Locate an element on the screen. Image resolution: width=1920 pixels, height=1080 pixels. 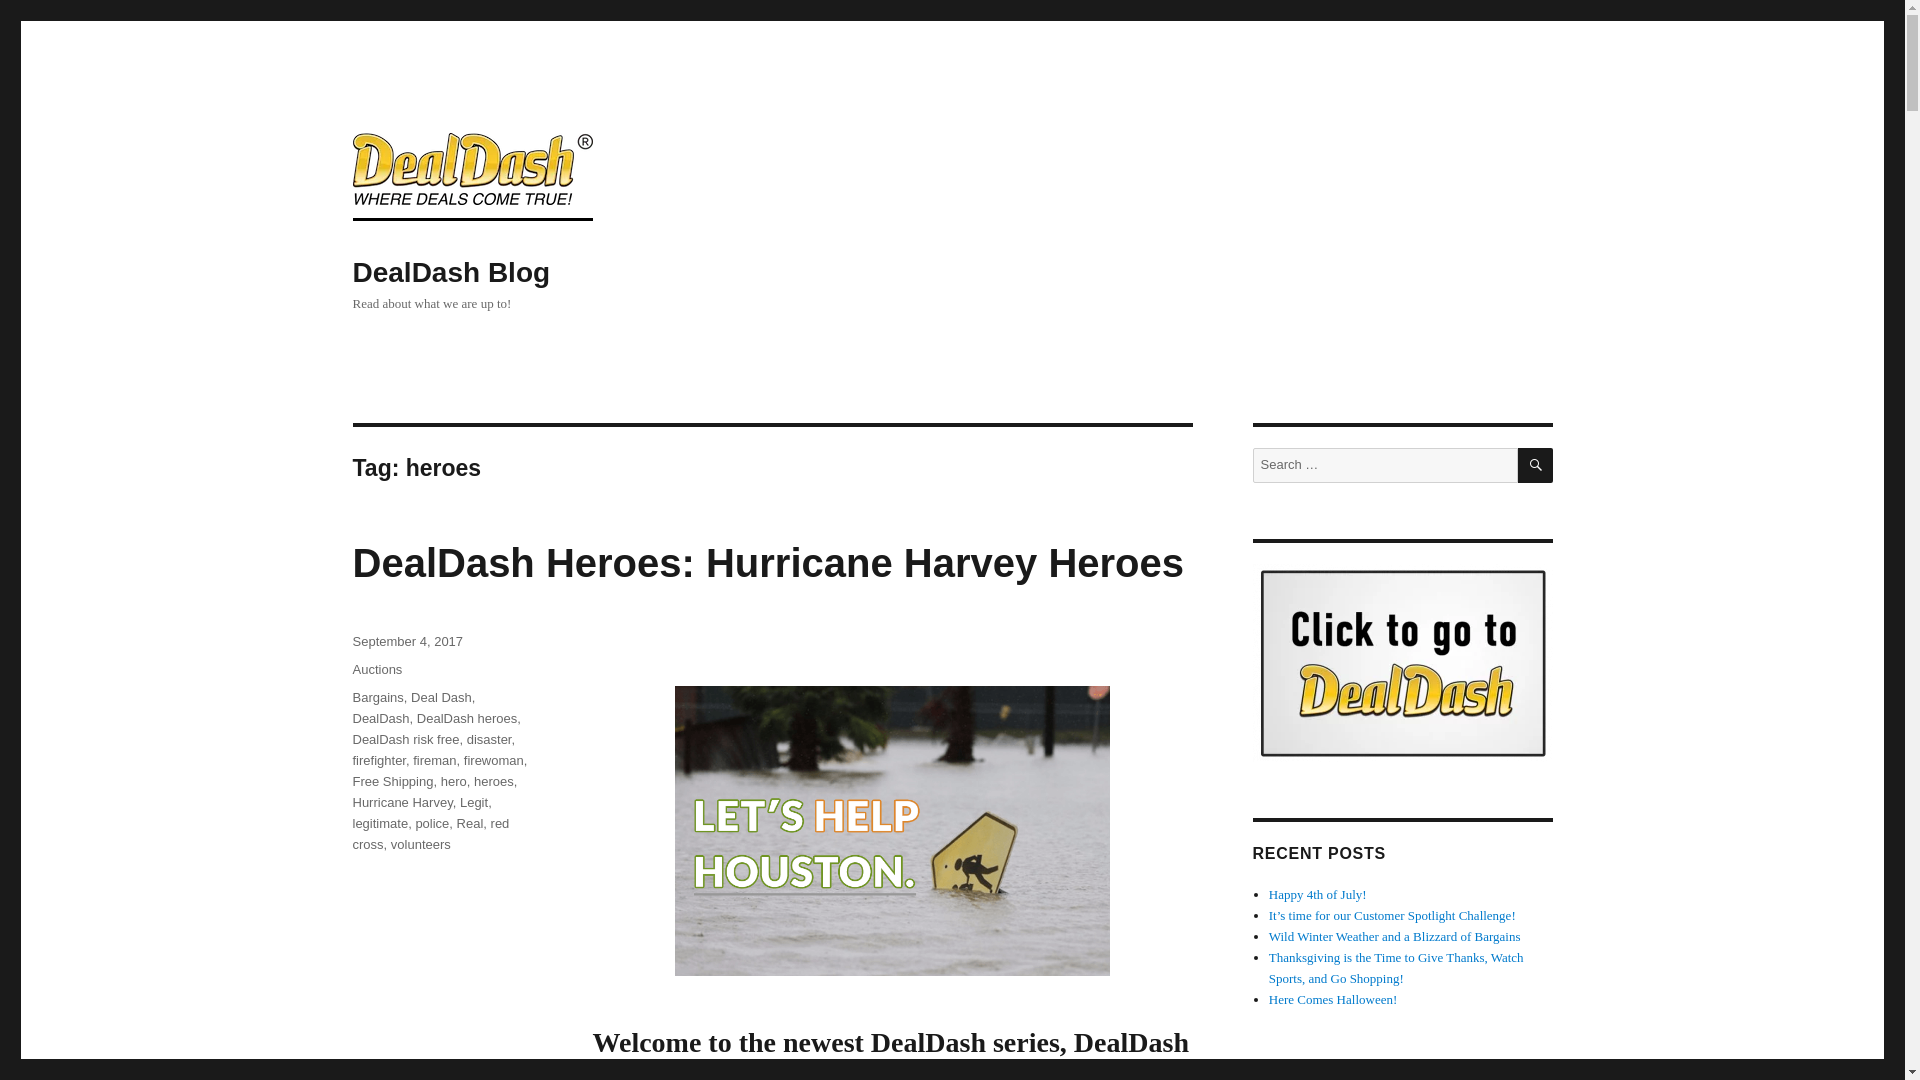
Real is located at coordinates (470, 823).